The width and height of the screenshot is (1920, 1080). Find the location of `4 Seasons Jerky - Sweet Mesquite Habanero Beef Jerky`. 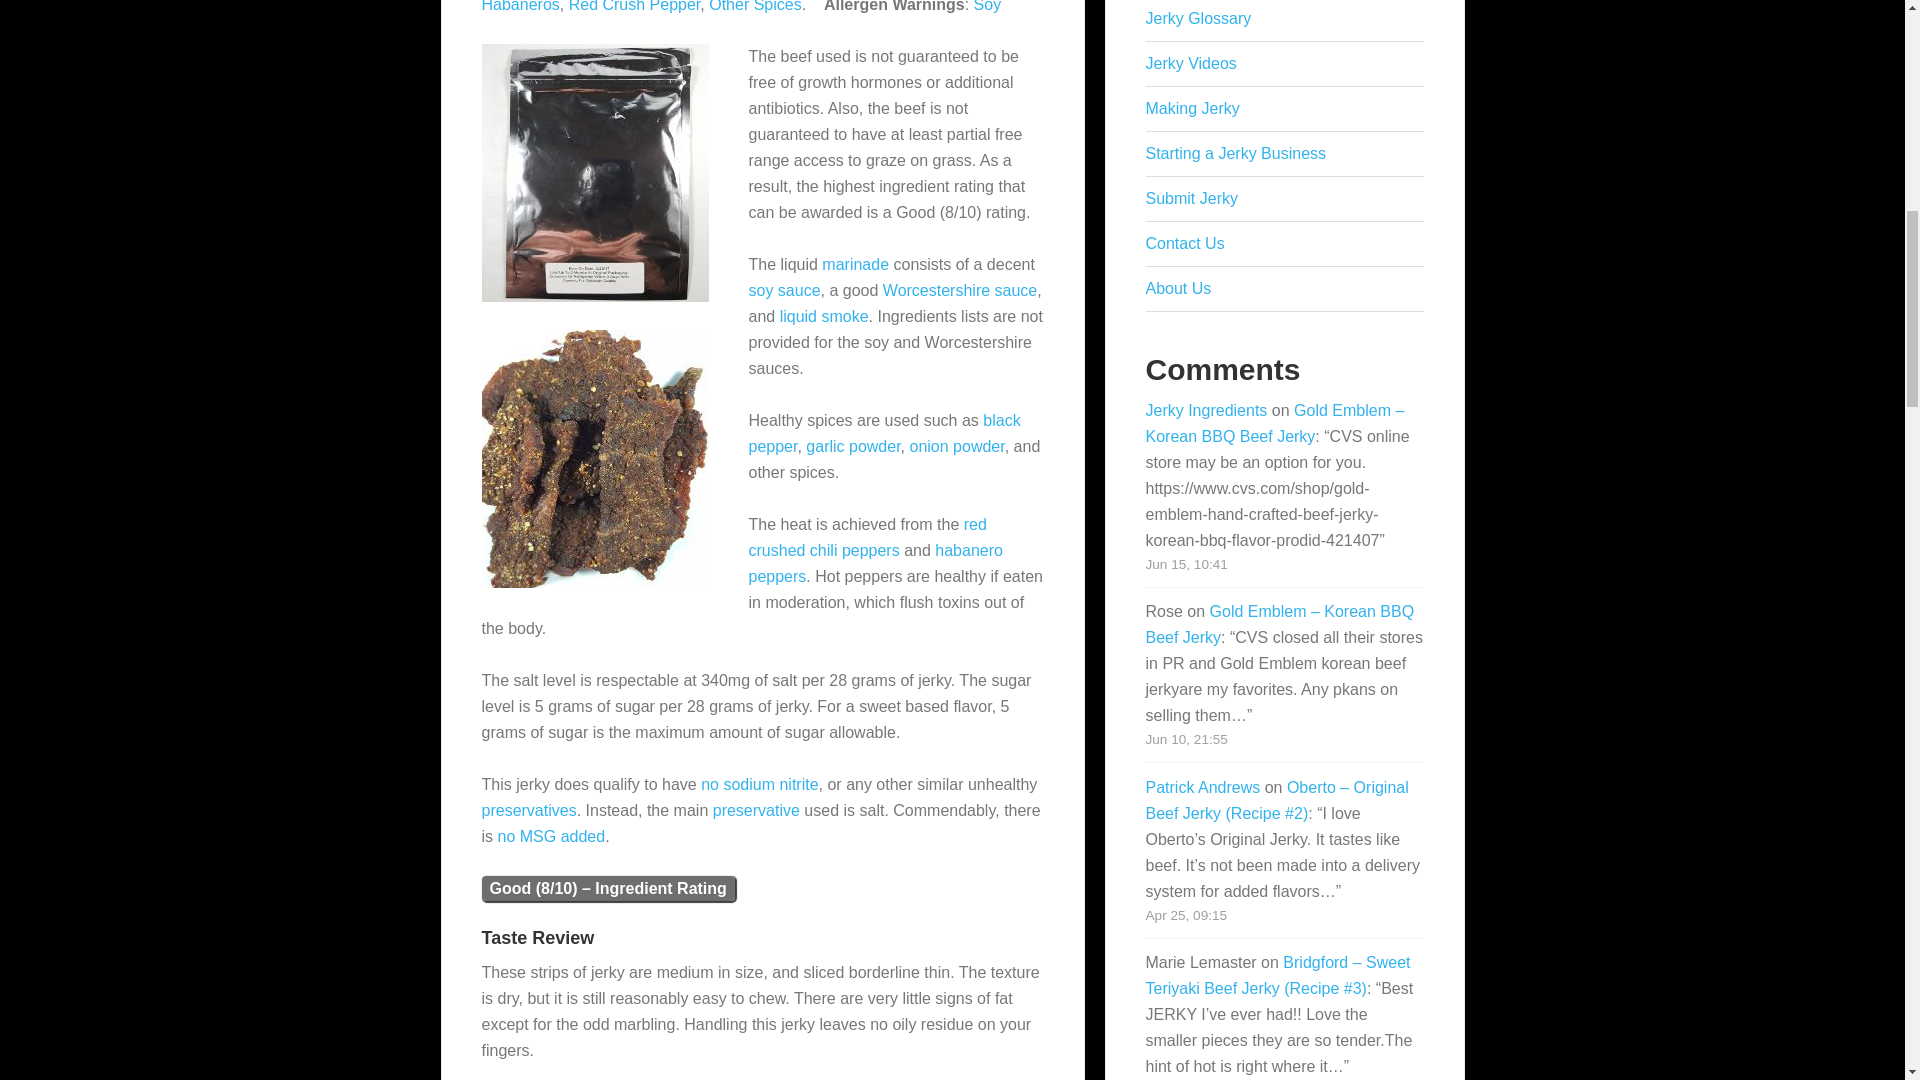

4 Seasons Jerky - Sweet Mesquite Habanero Beef Jerky is located at coordinates (594, 173).